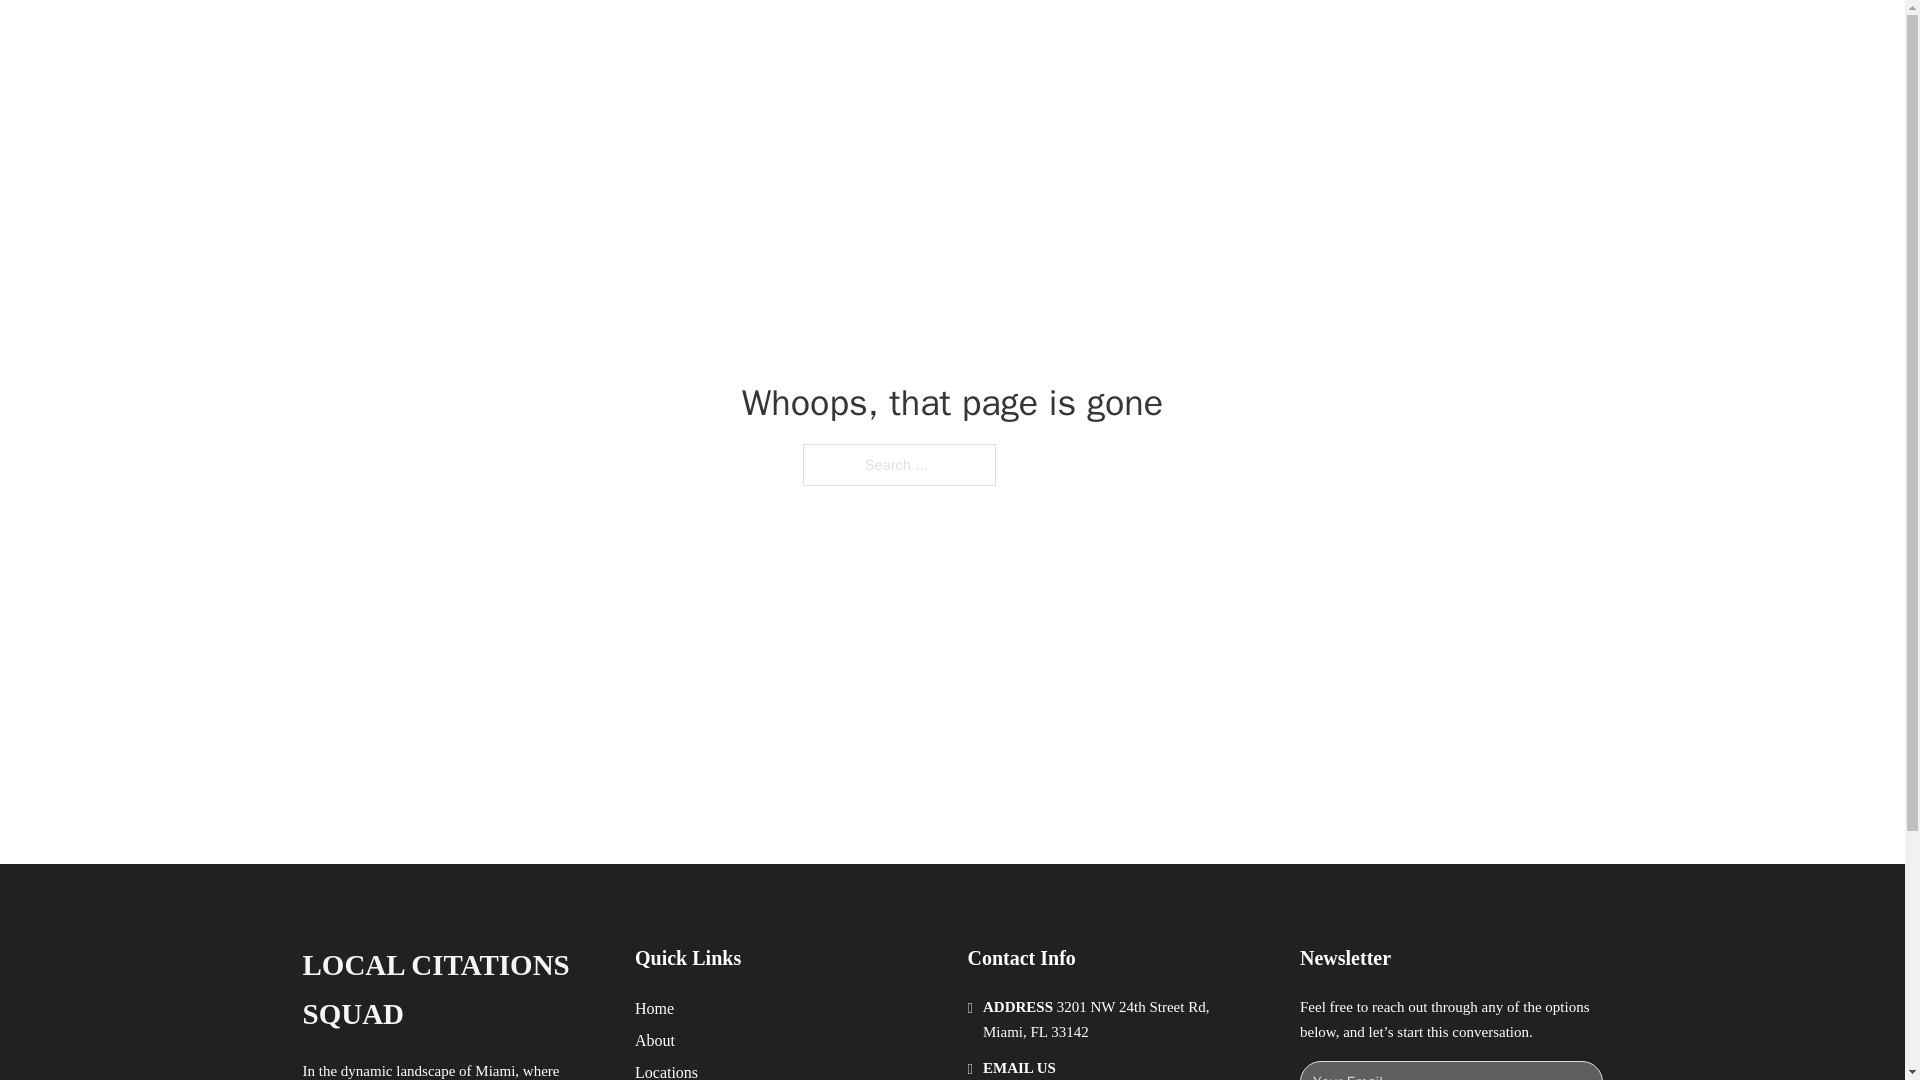  Describe the element at coordinates (1212, 38) in the screenshot. I see `HOME` at that location.